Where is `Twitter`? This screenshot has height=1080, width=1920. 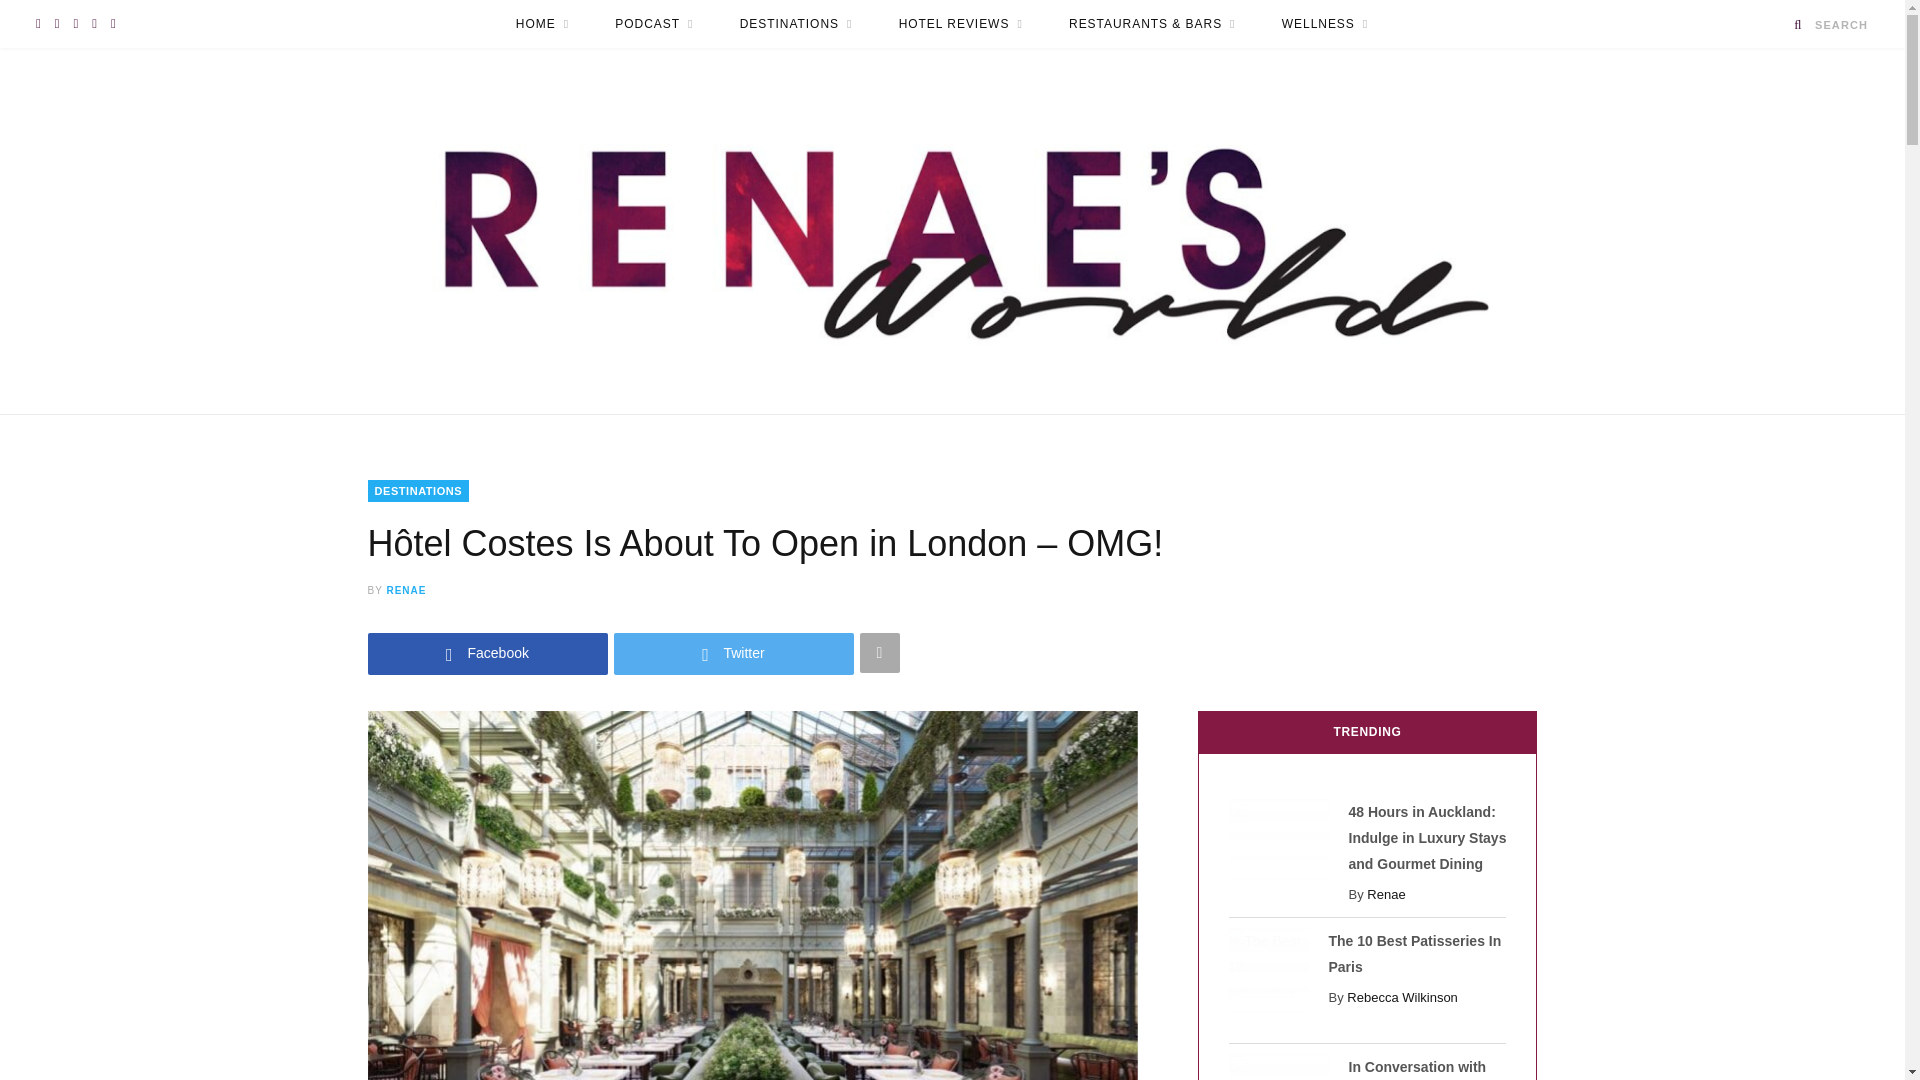 Twitter is located at coordinates (734, 652).